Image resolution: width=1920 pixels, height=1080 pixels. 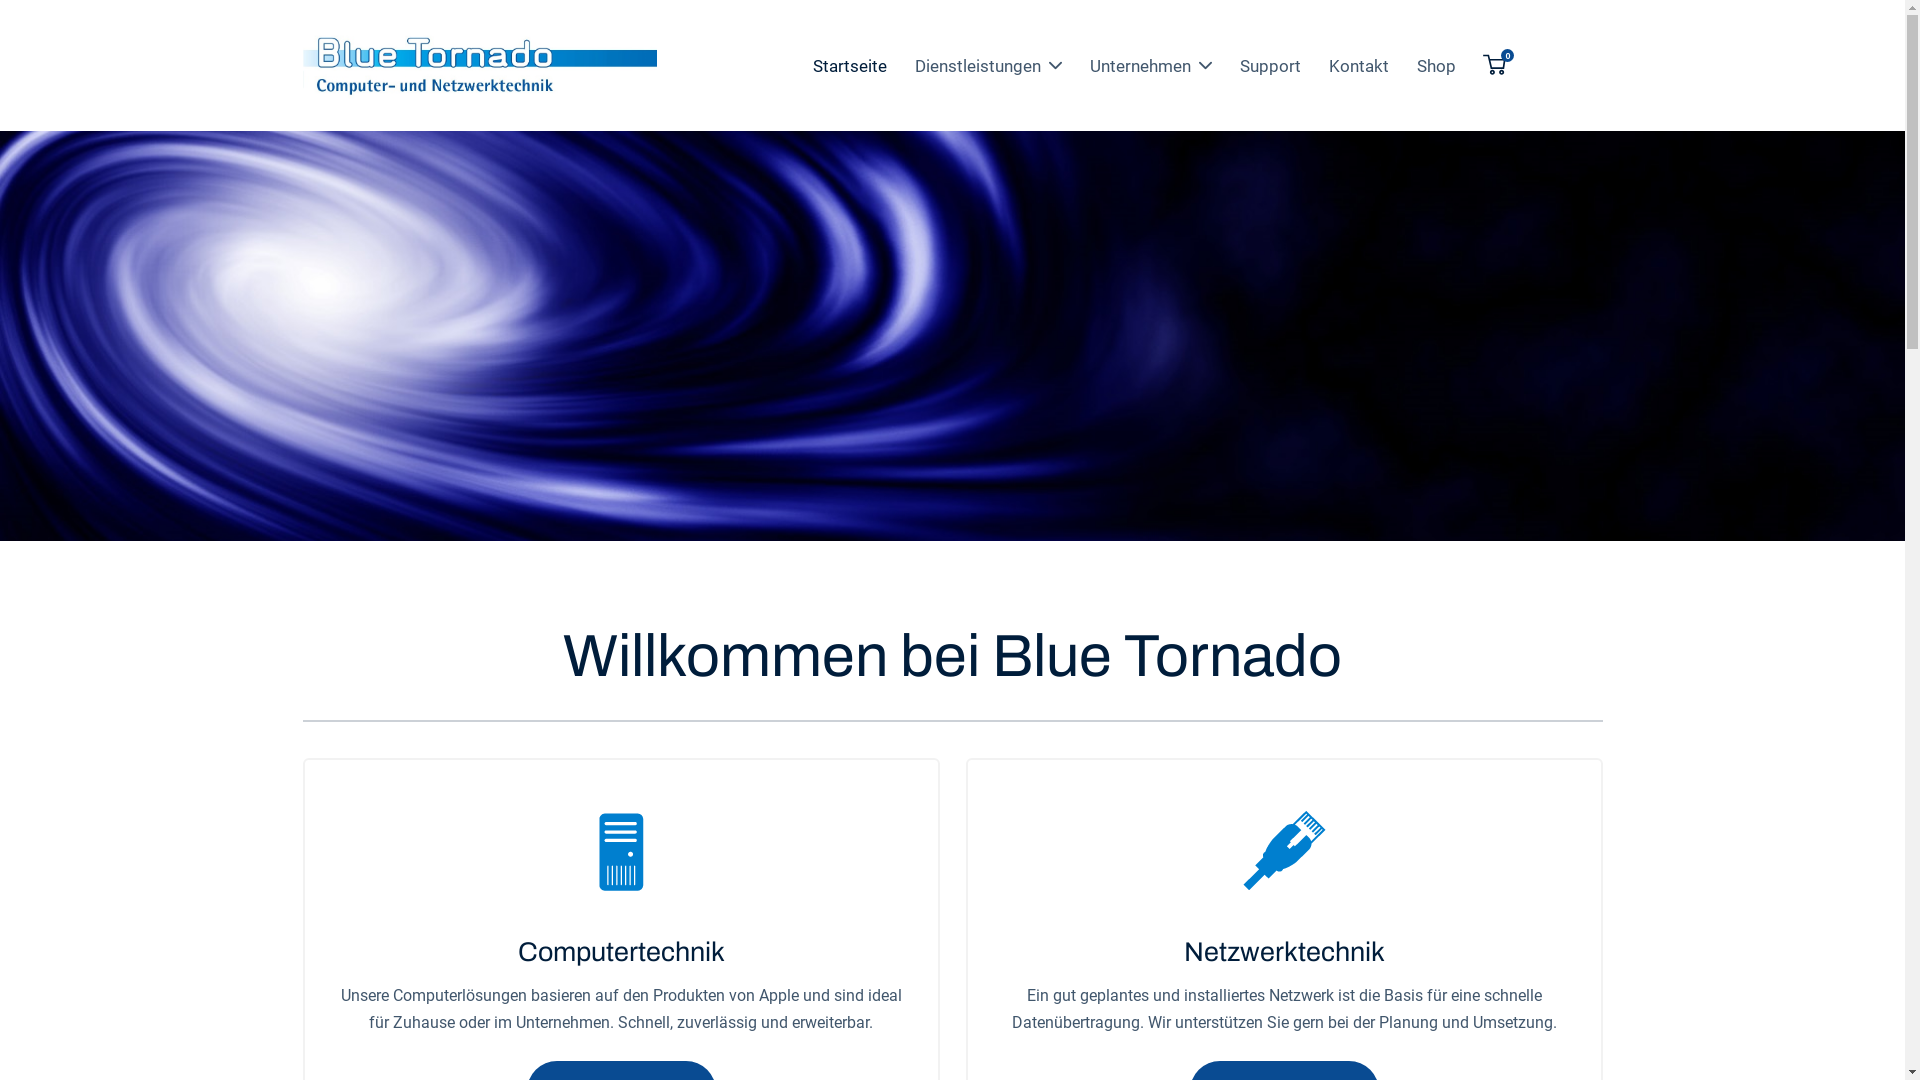 What do you see at coordinates (1270, 66) in the screenshot?
I see `Support` at bounding box center [1270, 66].